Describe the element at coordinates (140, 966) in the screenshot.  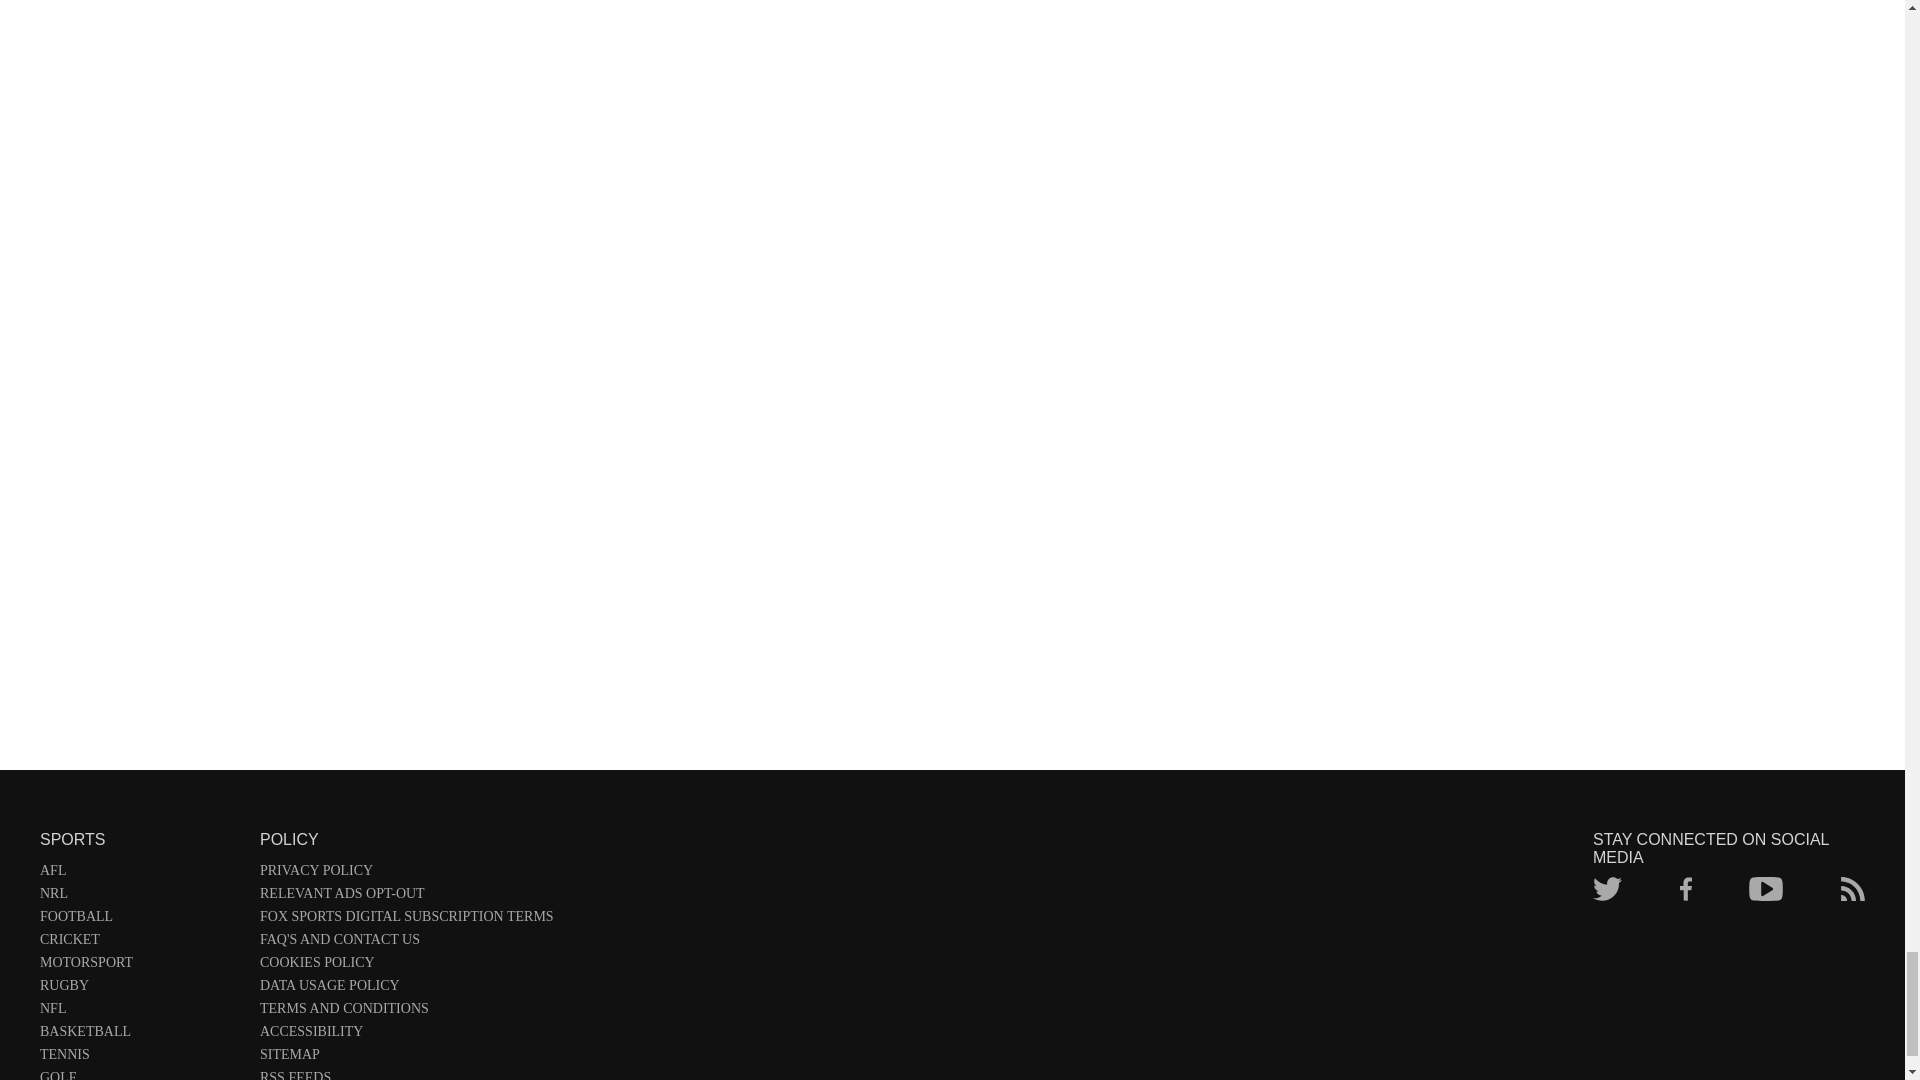
I see `MOTORSPORT` at that location.